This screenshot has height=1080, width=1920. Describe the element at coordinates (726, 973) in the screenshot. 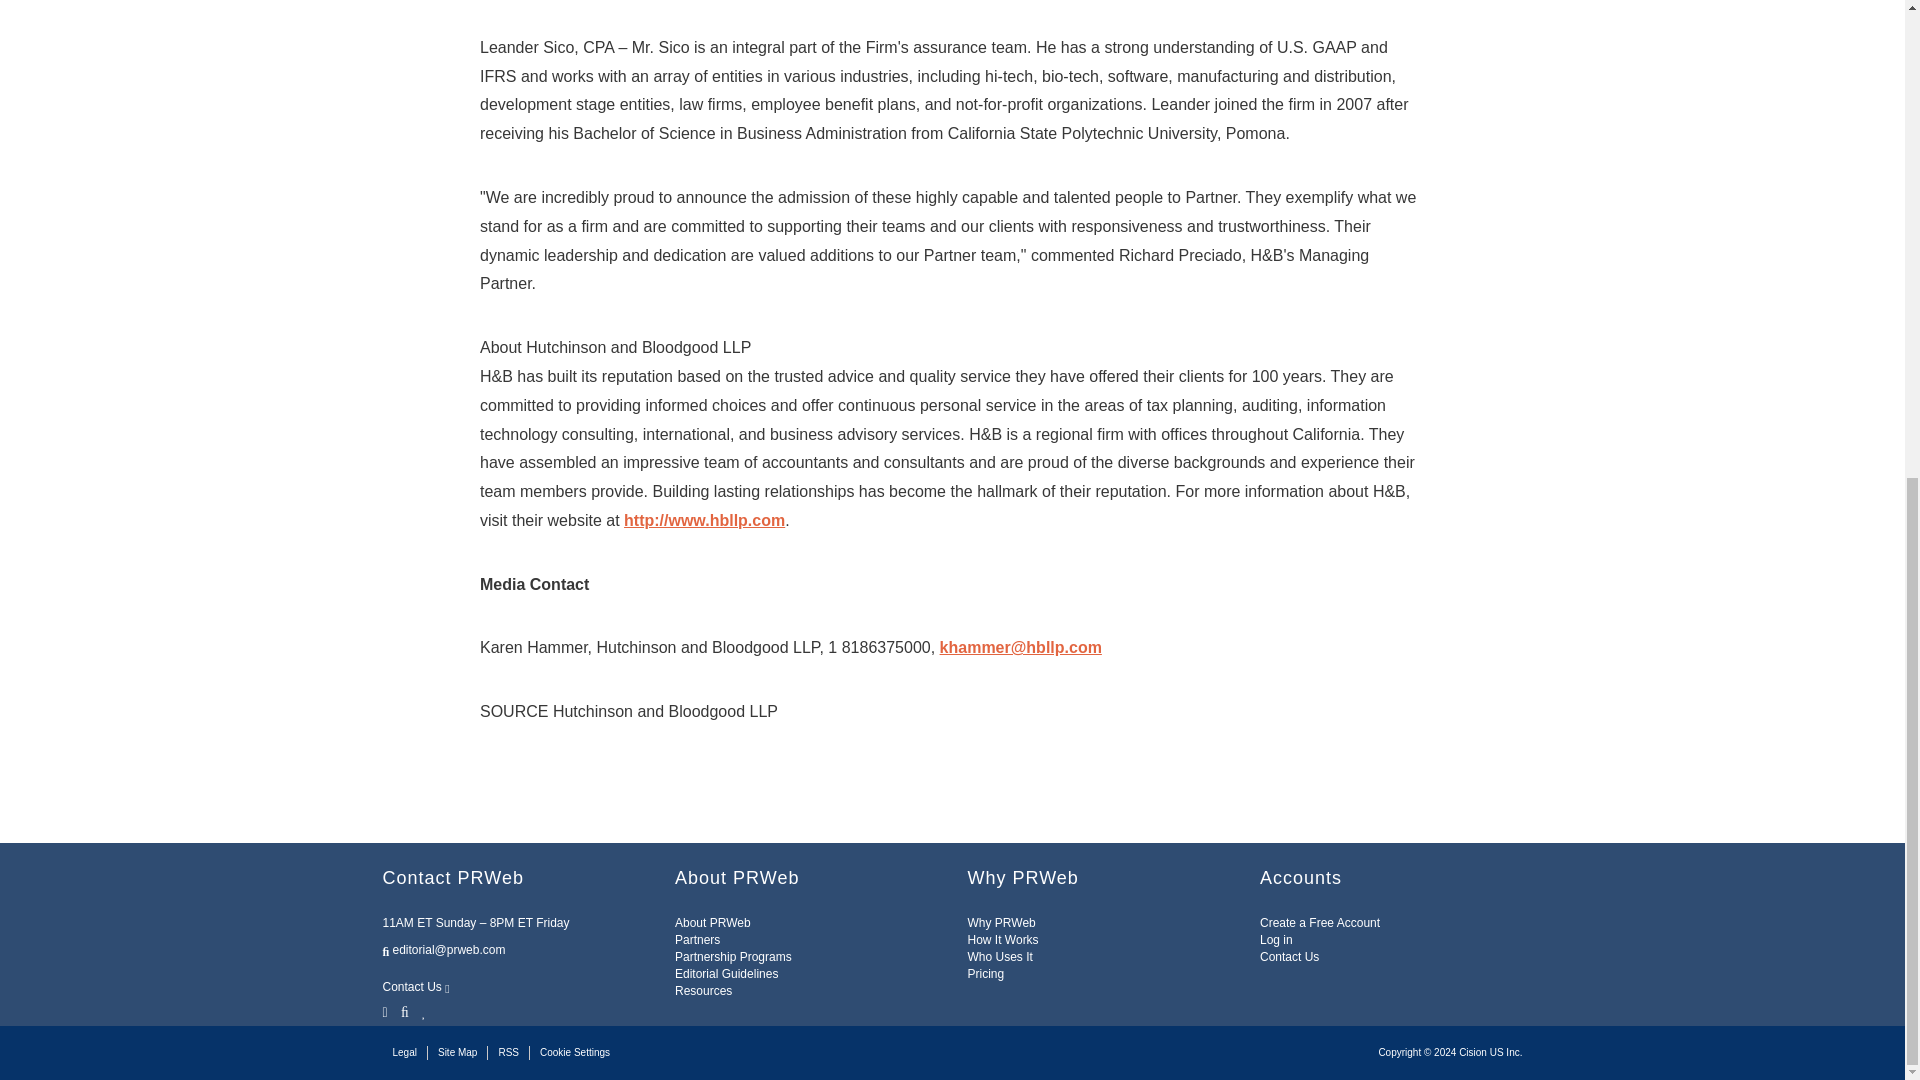

I see `Editorial Guidelines` at that location.